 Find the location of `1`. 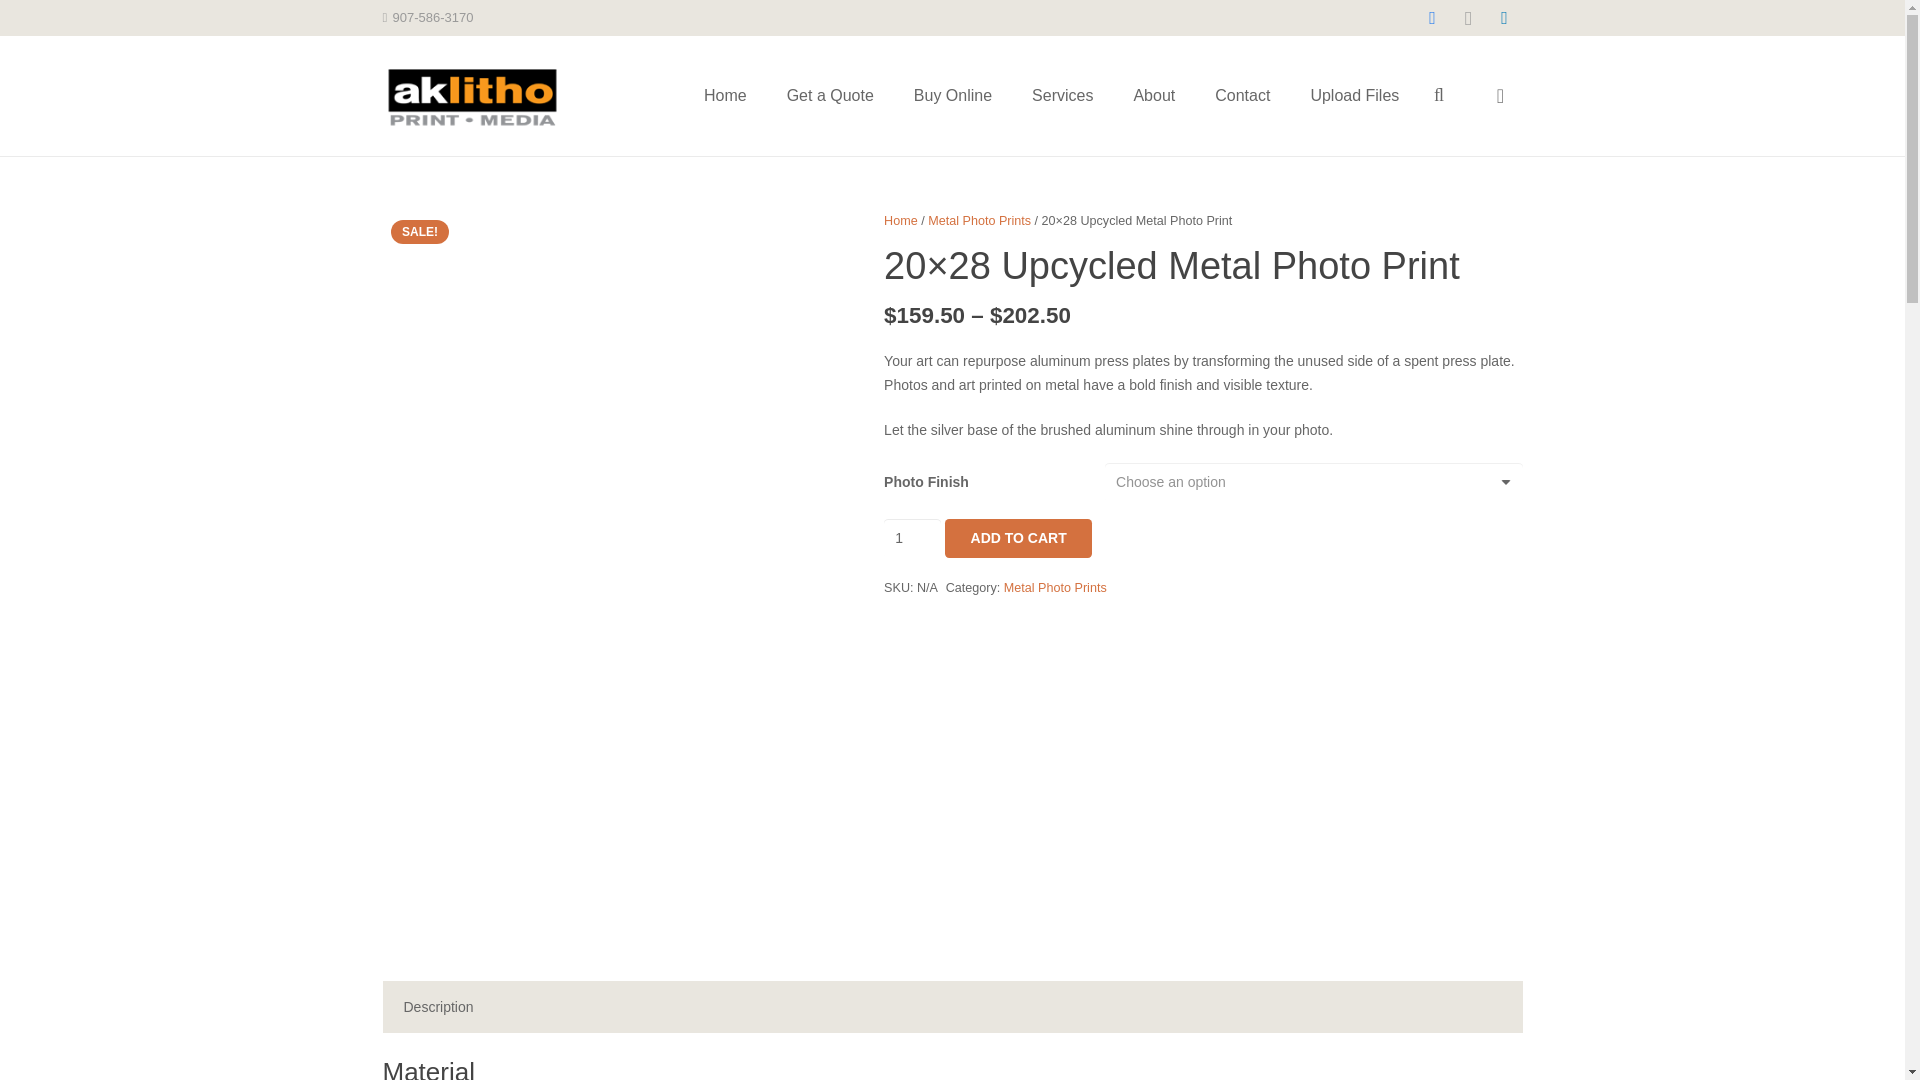

1 is located at coordinates (912, 538).